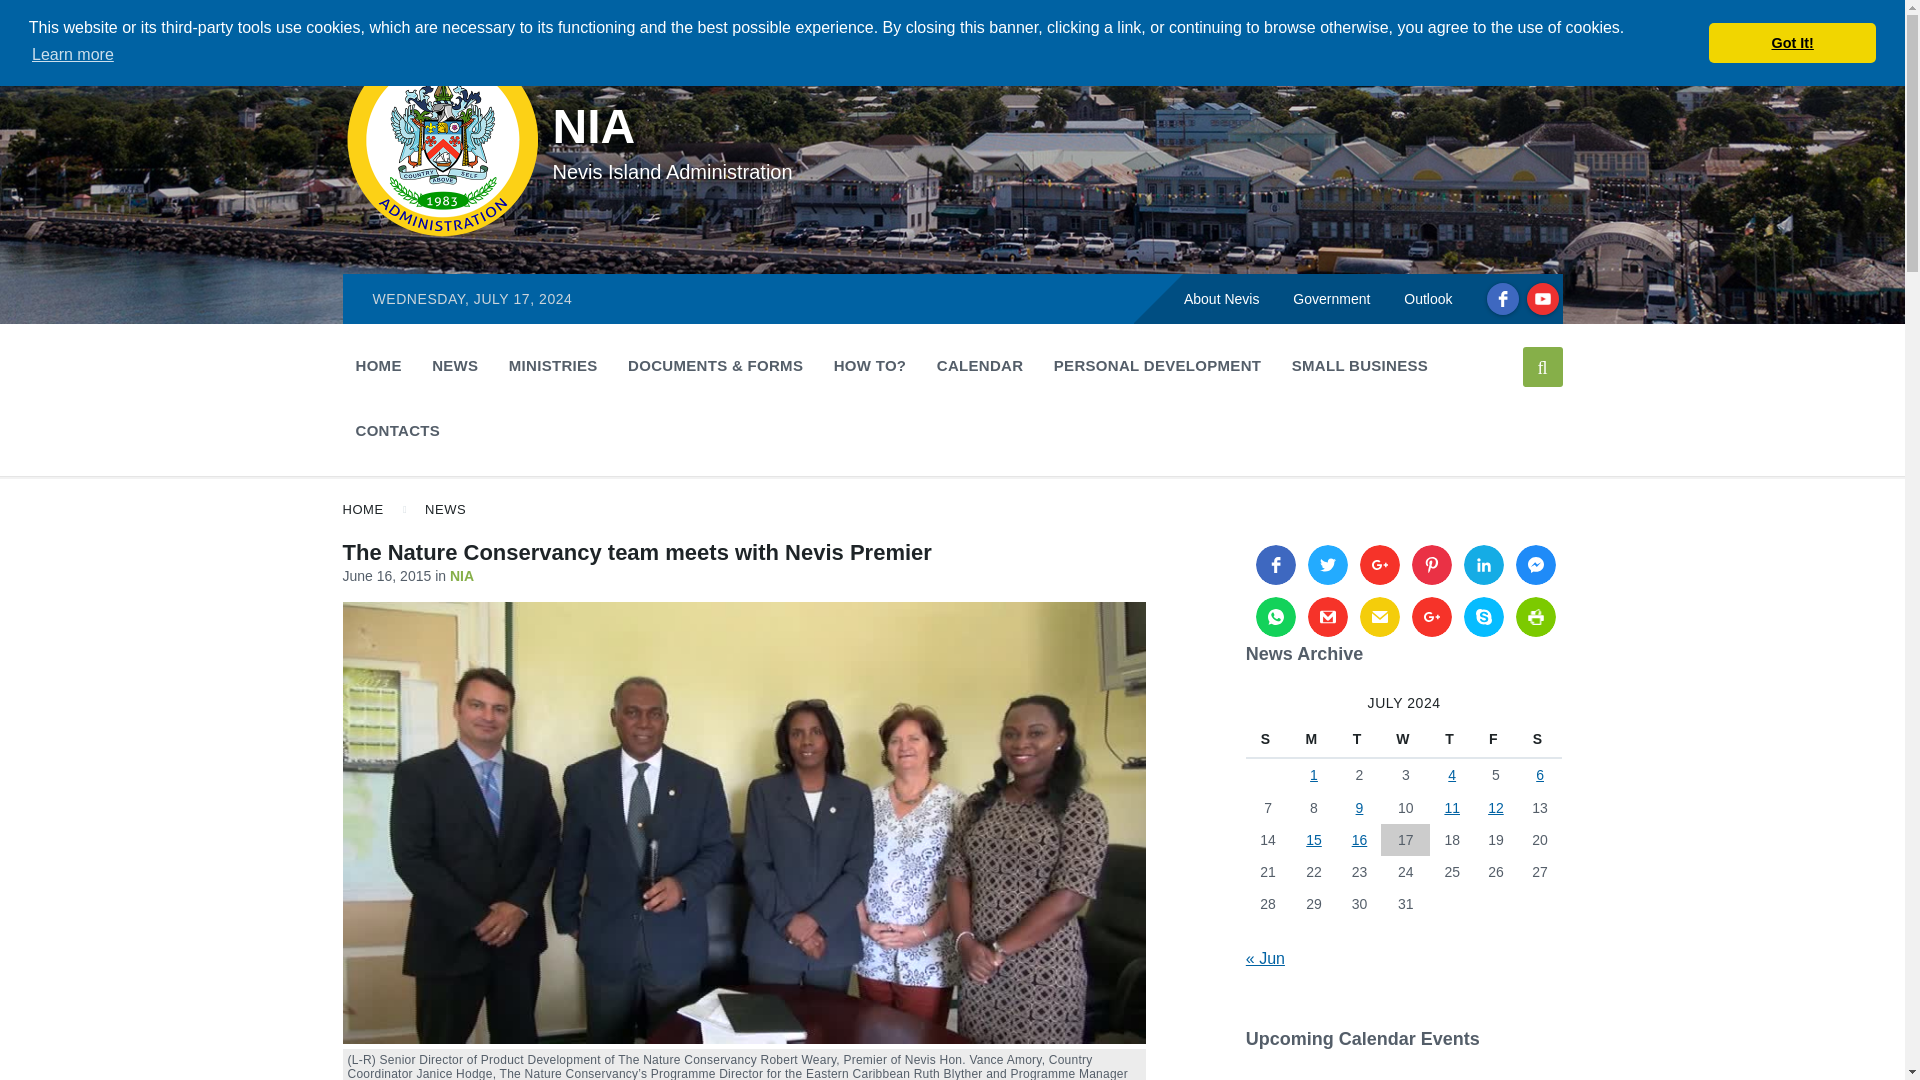 The image size is (1920, 1080). What do you see at coordinates (552, 365) in the screenshot?
I see `MINISTRIES` at bounding box center [552, 365].